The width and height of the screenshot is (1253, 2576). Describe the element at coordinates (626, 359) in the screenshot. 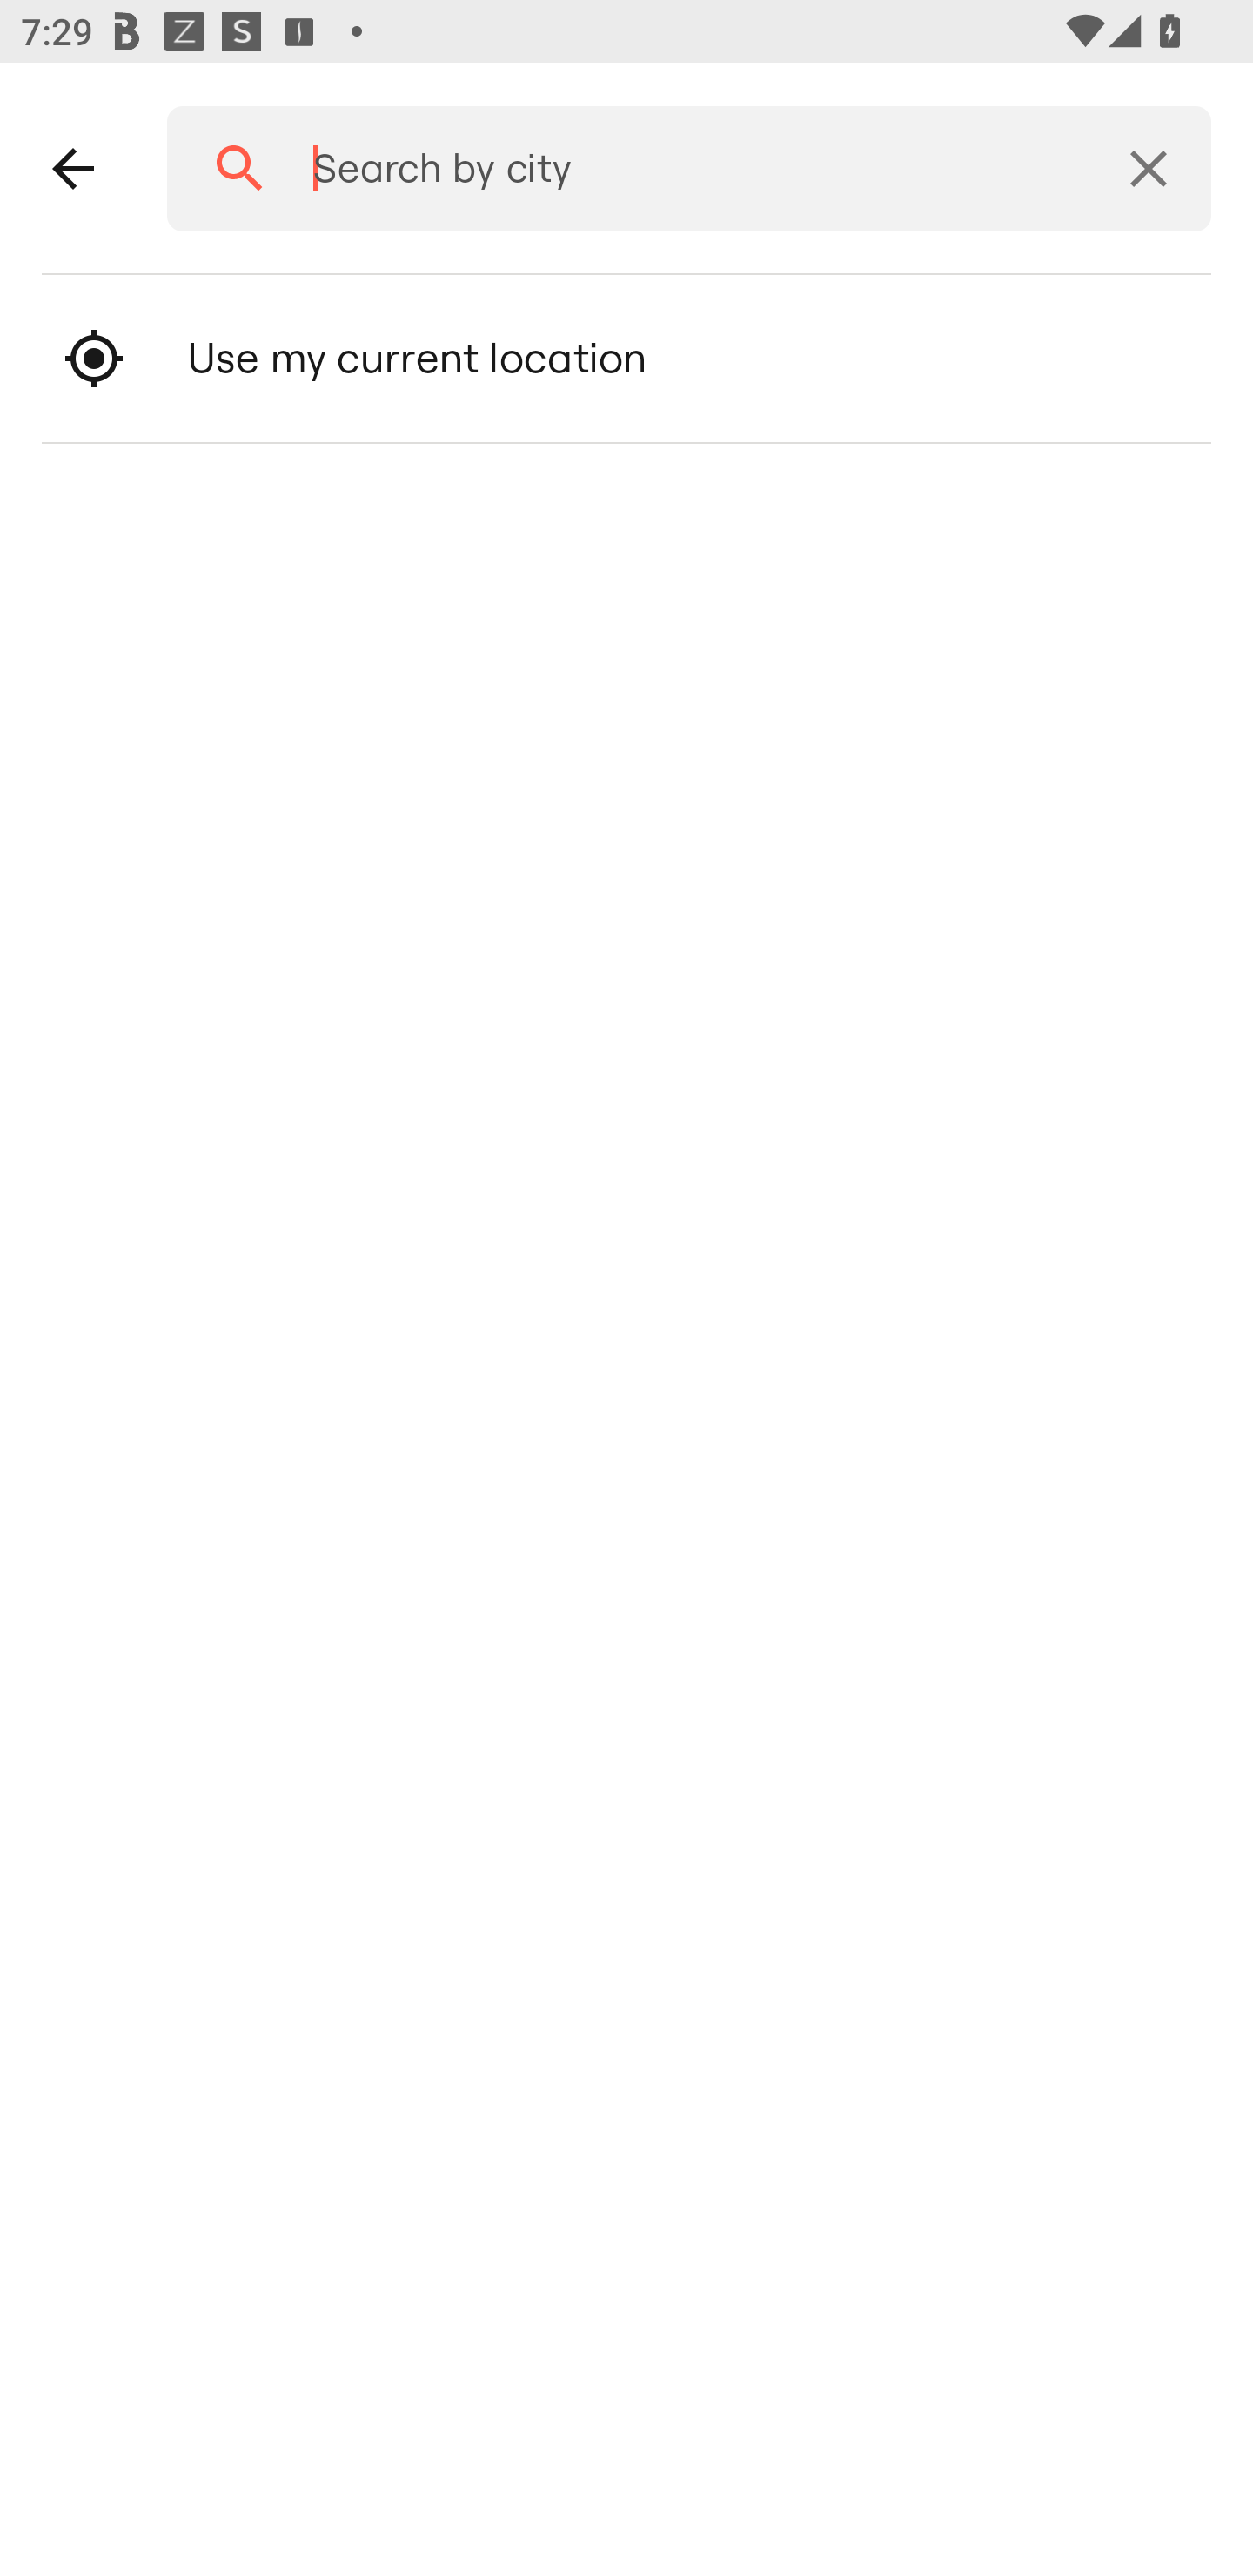

I see `Use my current location` at that location.